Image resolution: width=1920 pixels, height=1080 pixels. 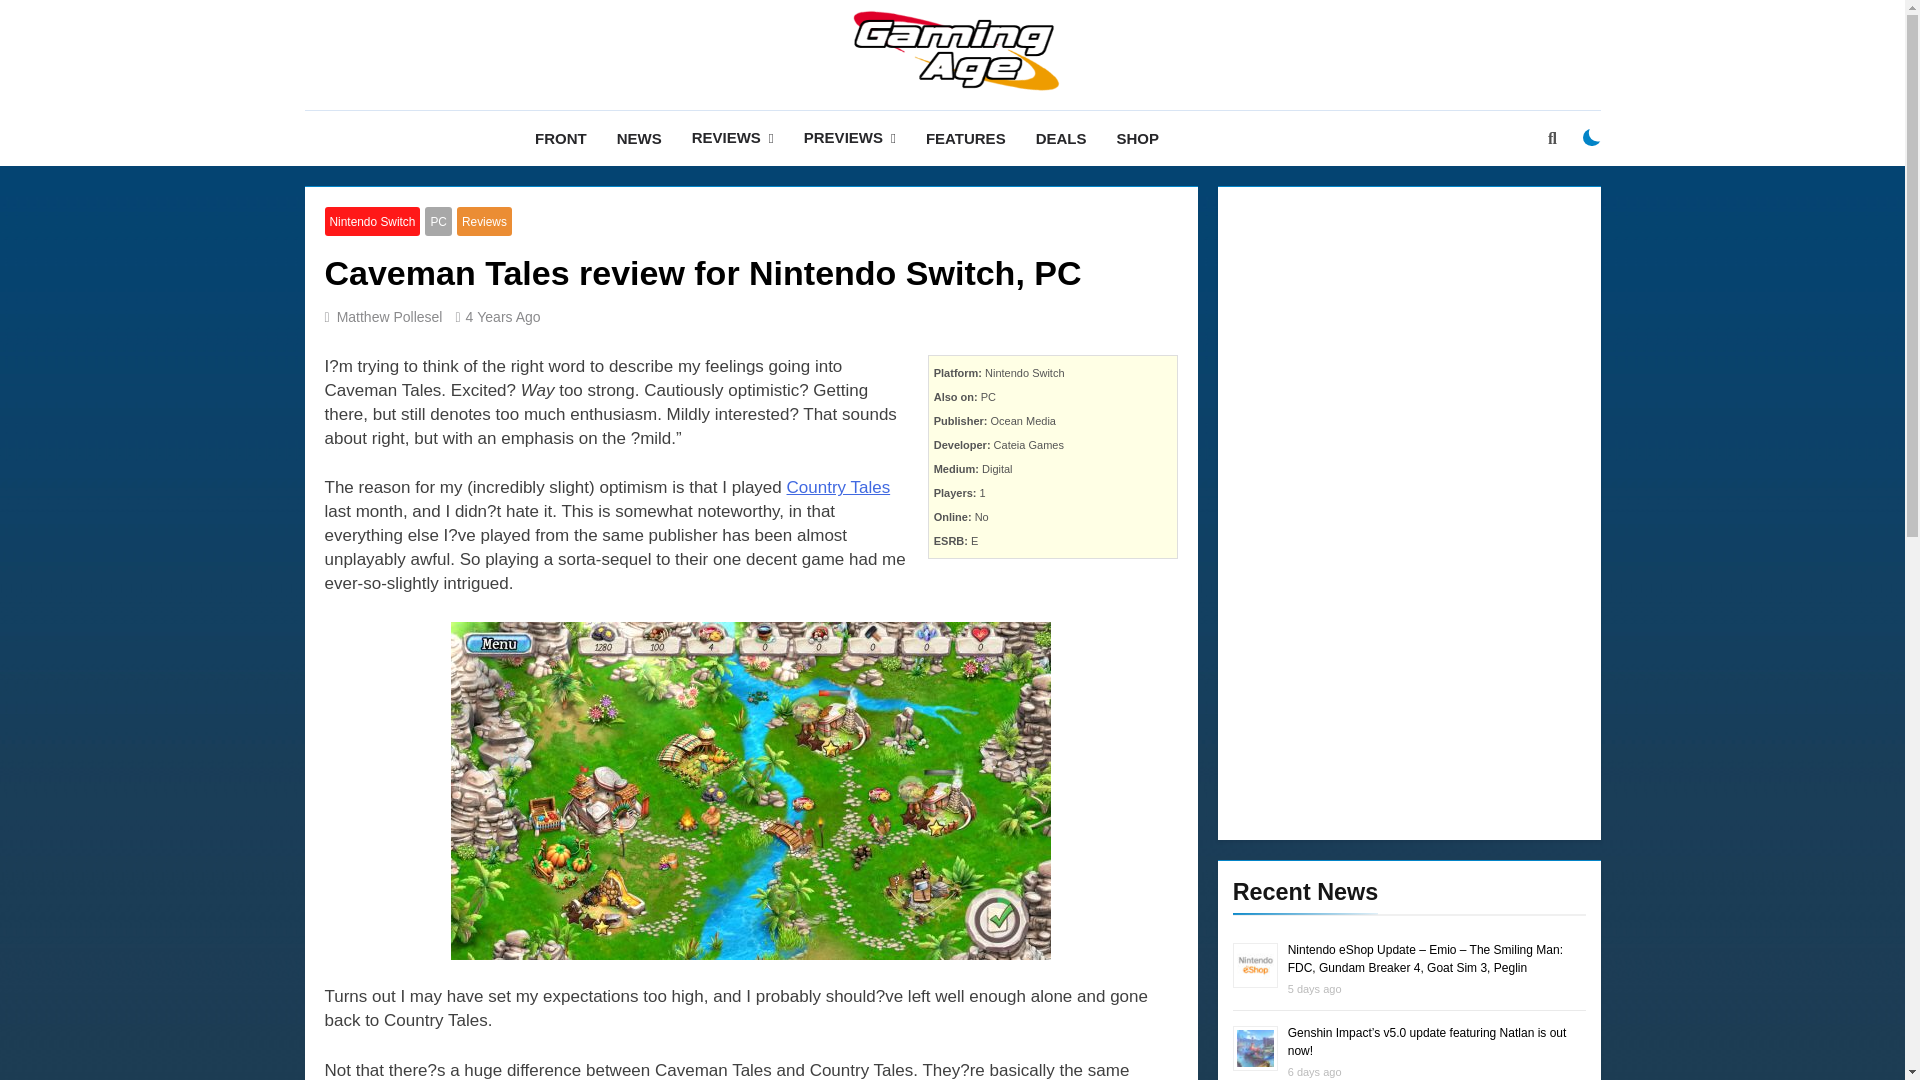 What do you see at coordinates (561, 139) in the screenshot?
I see `FRONT` at bounding box center [561, 139].